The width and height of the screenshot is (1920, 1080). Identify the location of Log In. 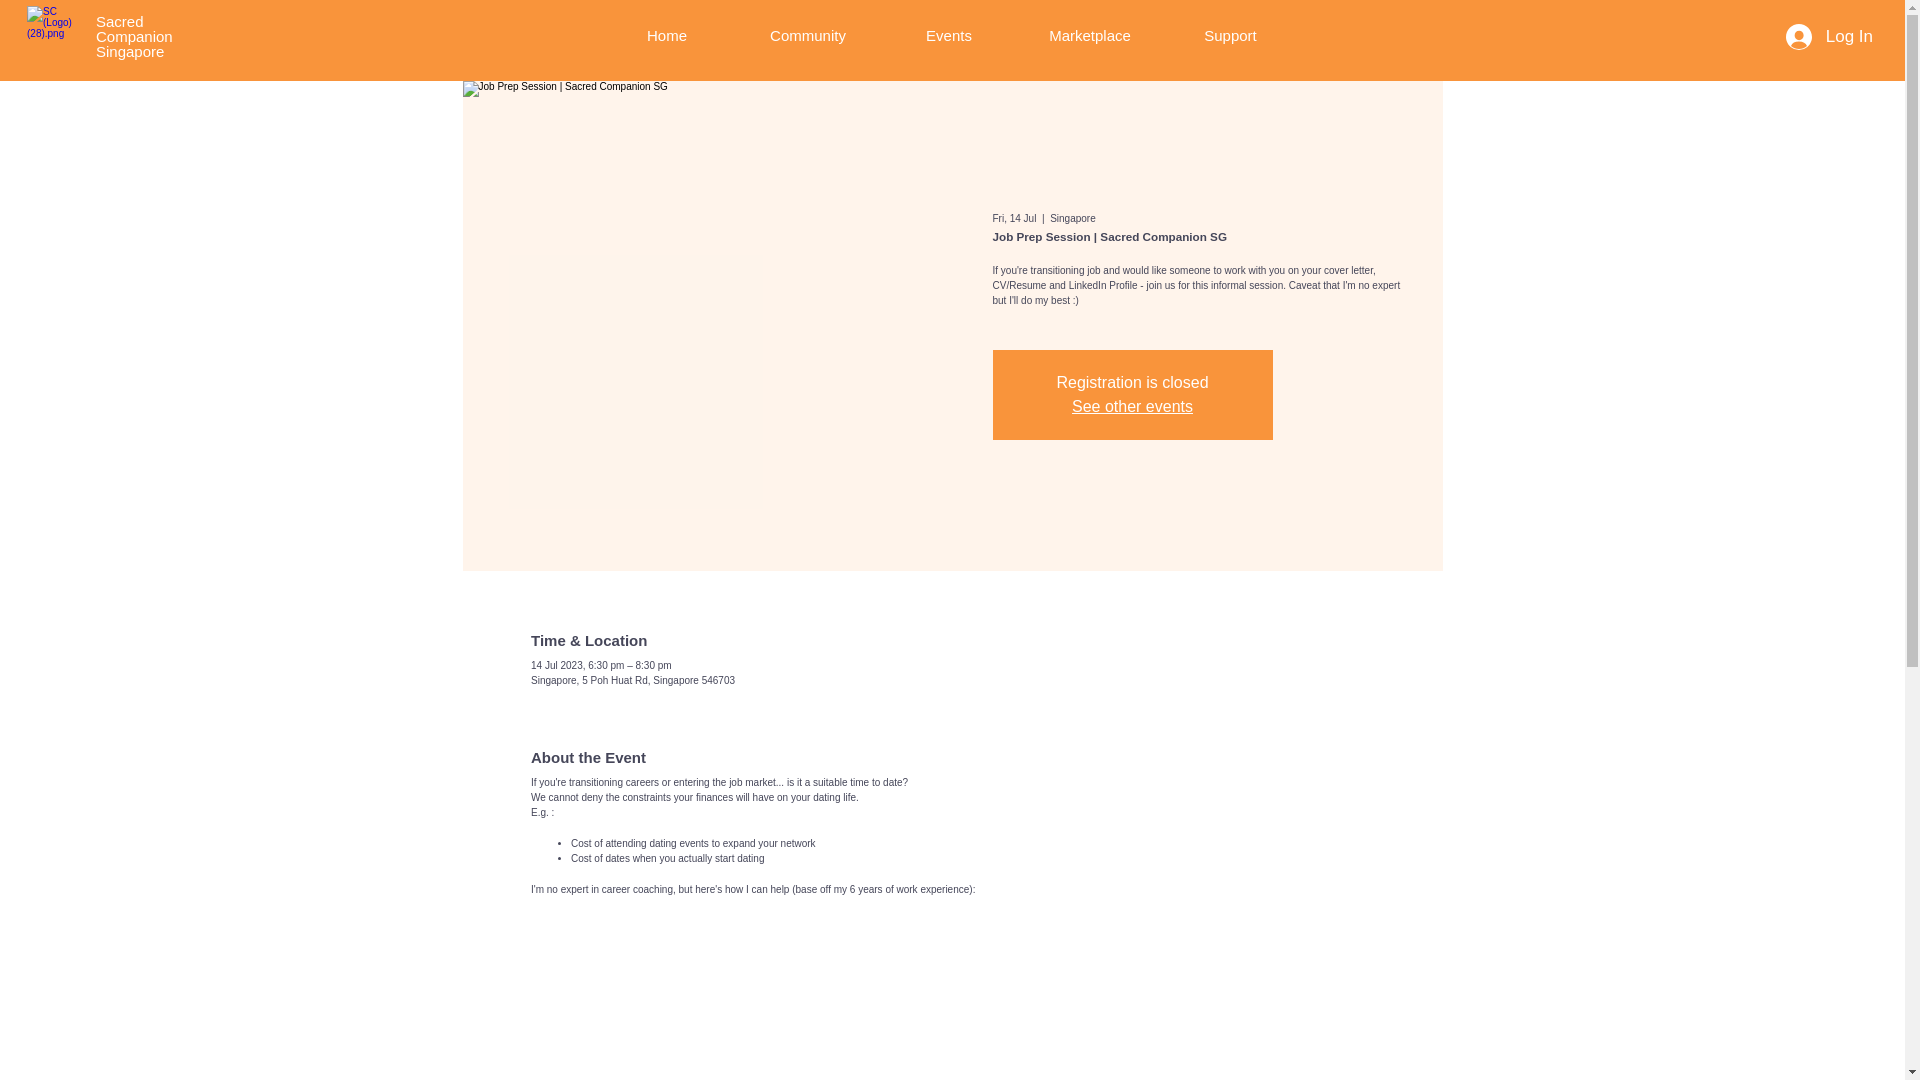
(1830, 37).